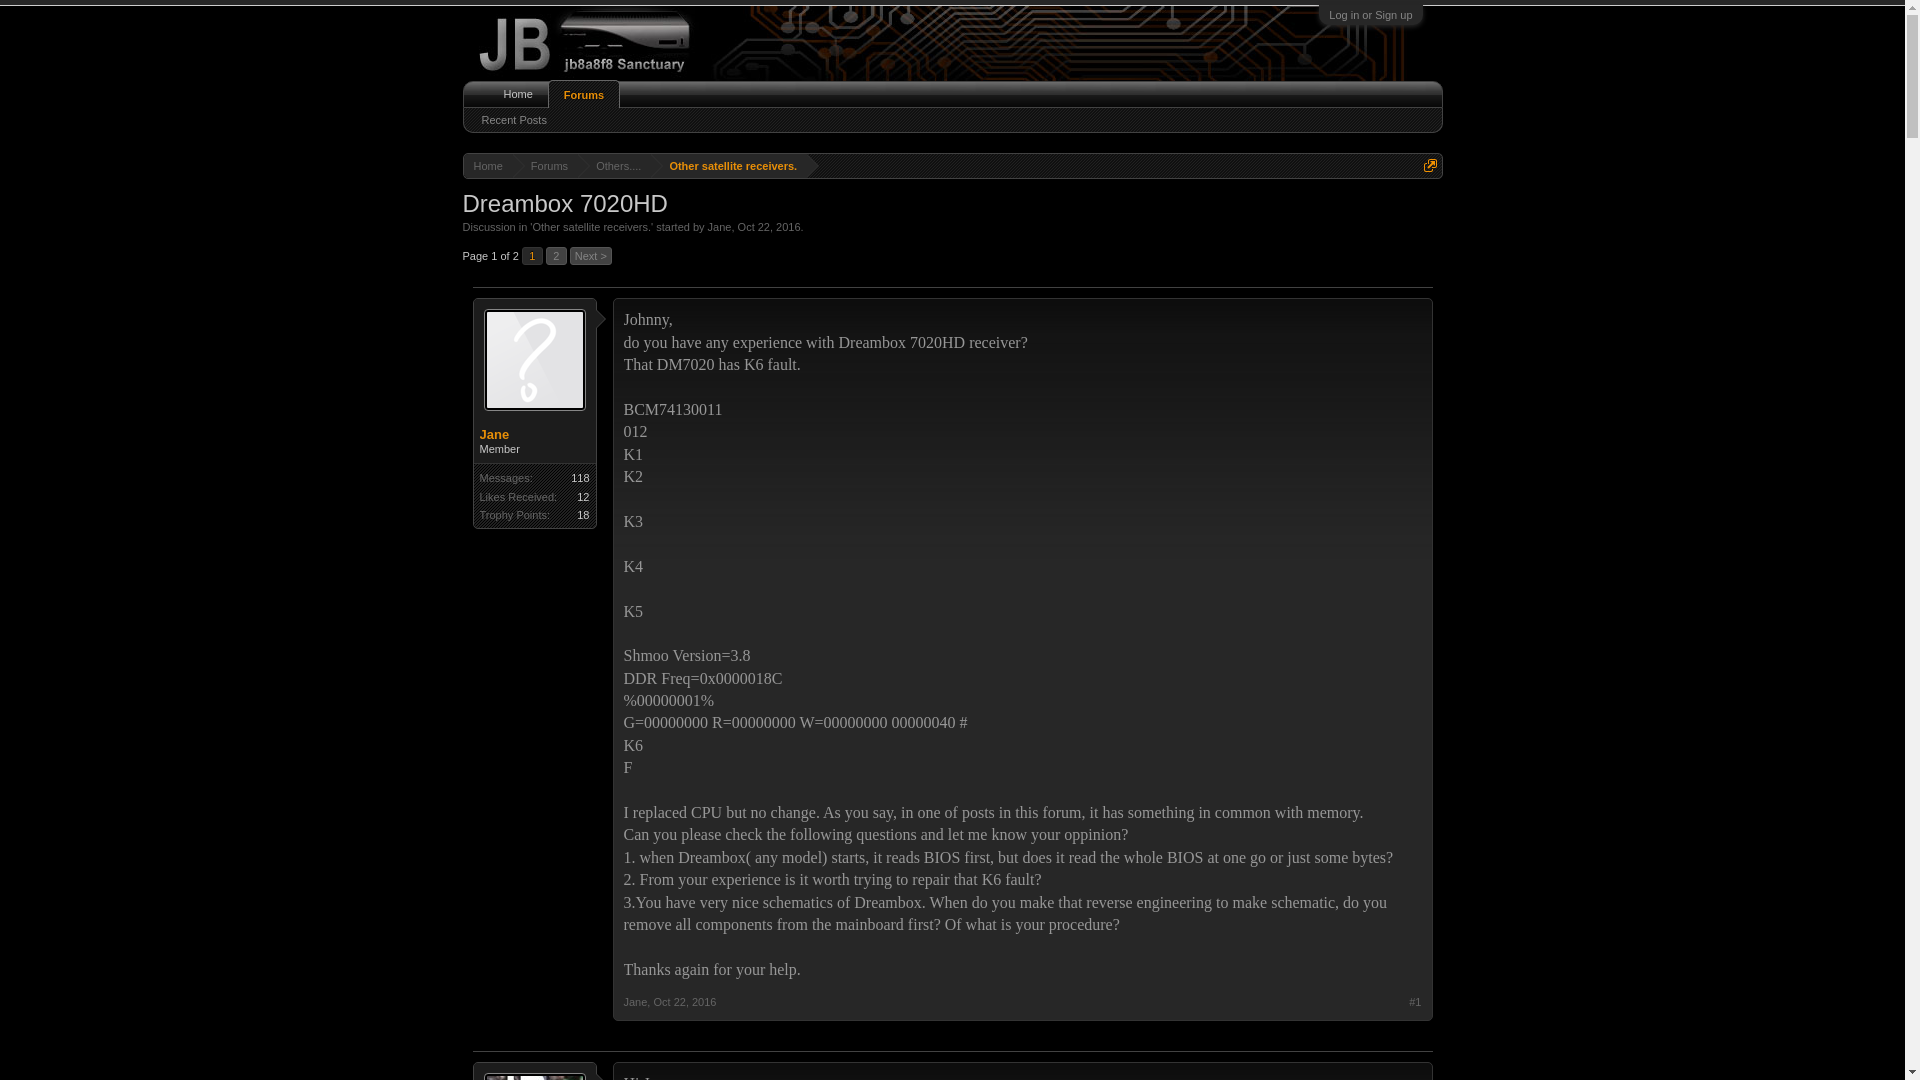 The width and height of the screenshot is (1920, 1080). I want to click on Jane, so click(720, 227).